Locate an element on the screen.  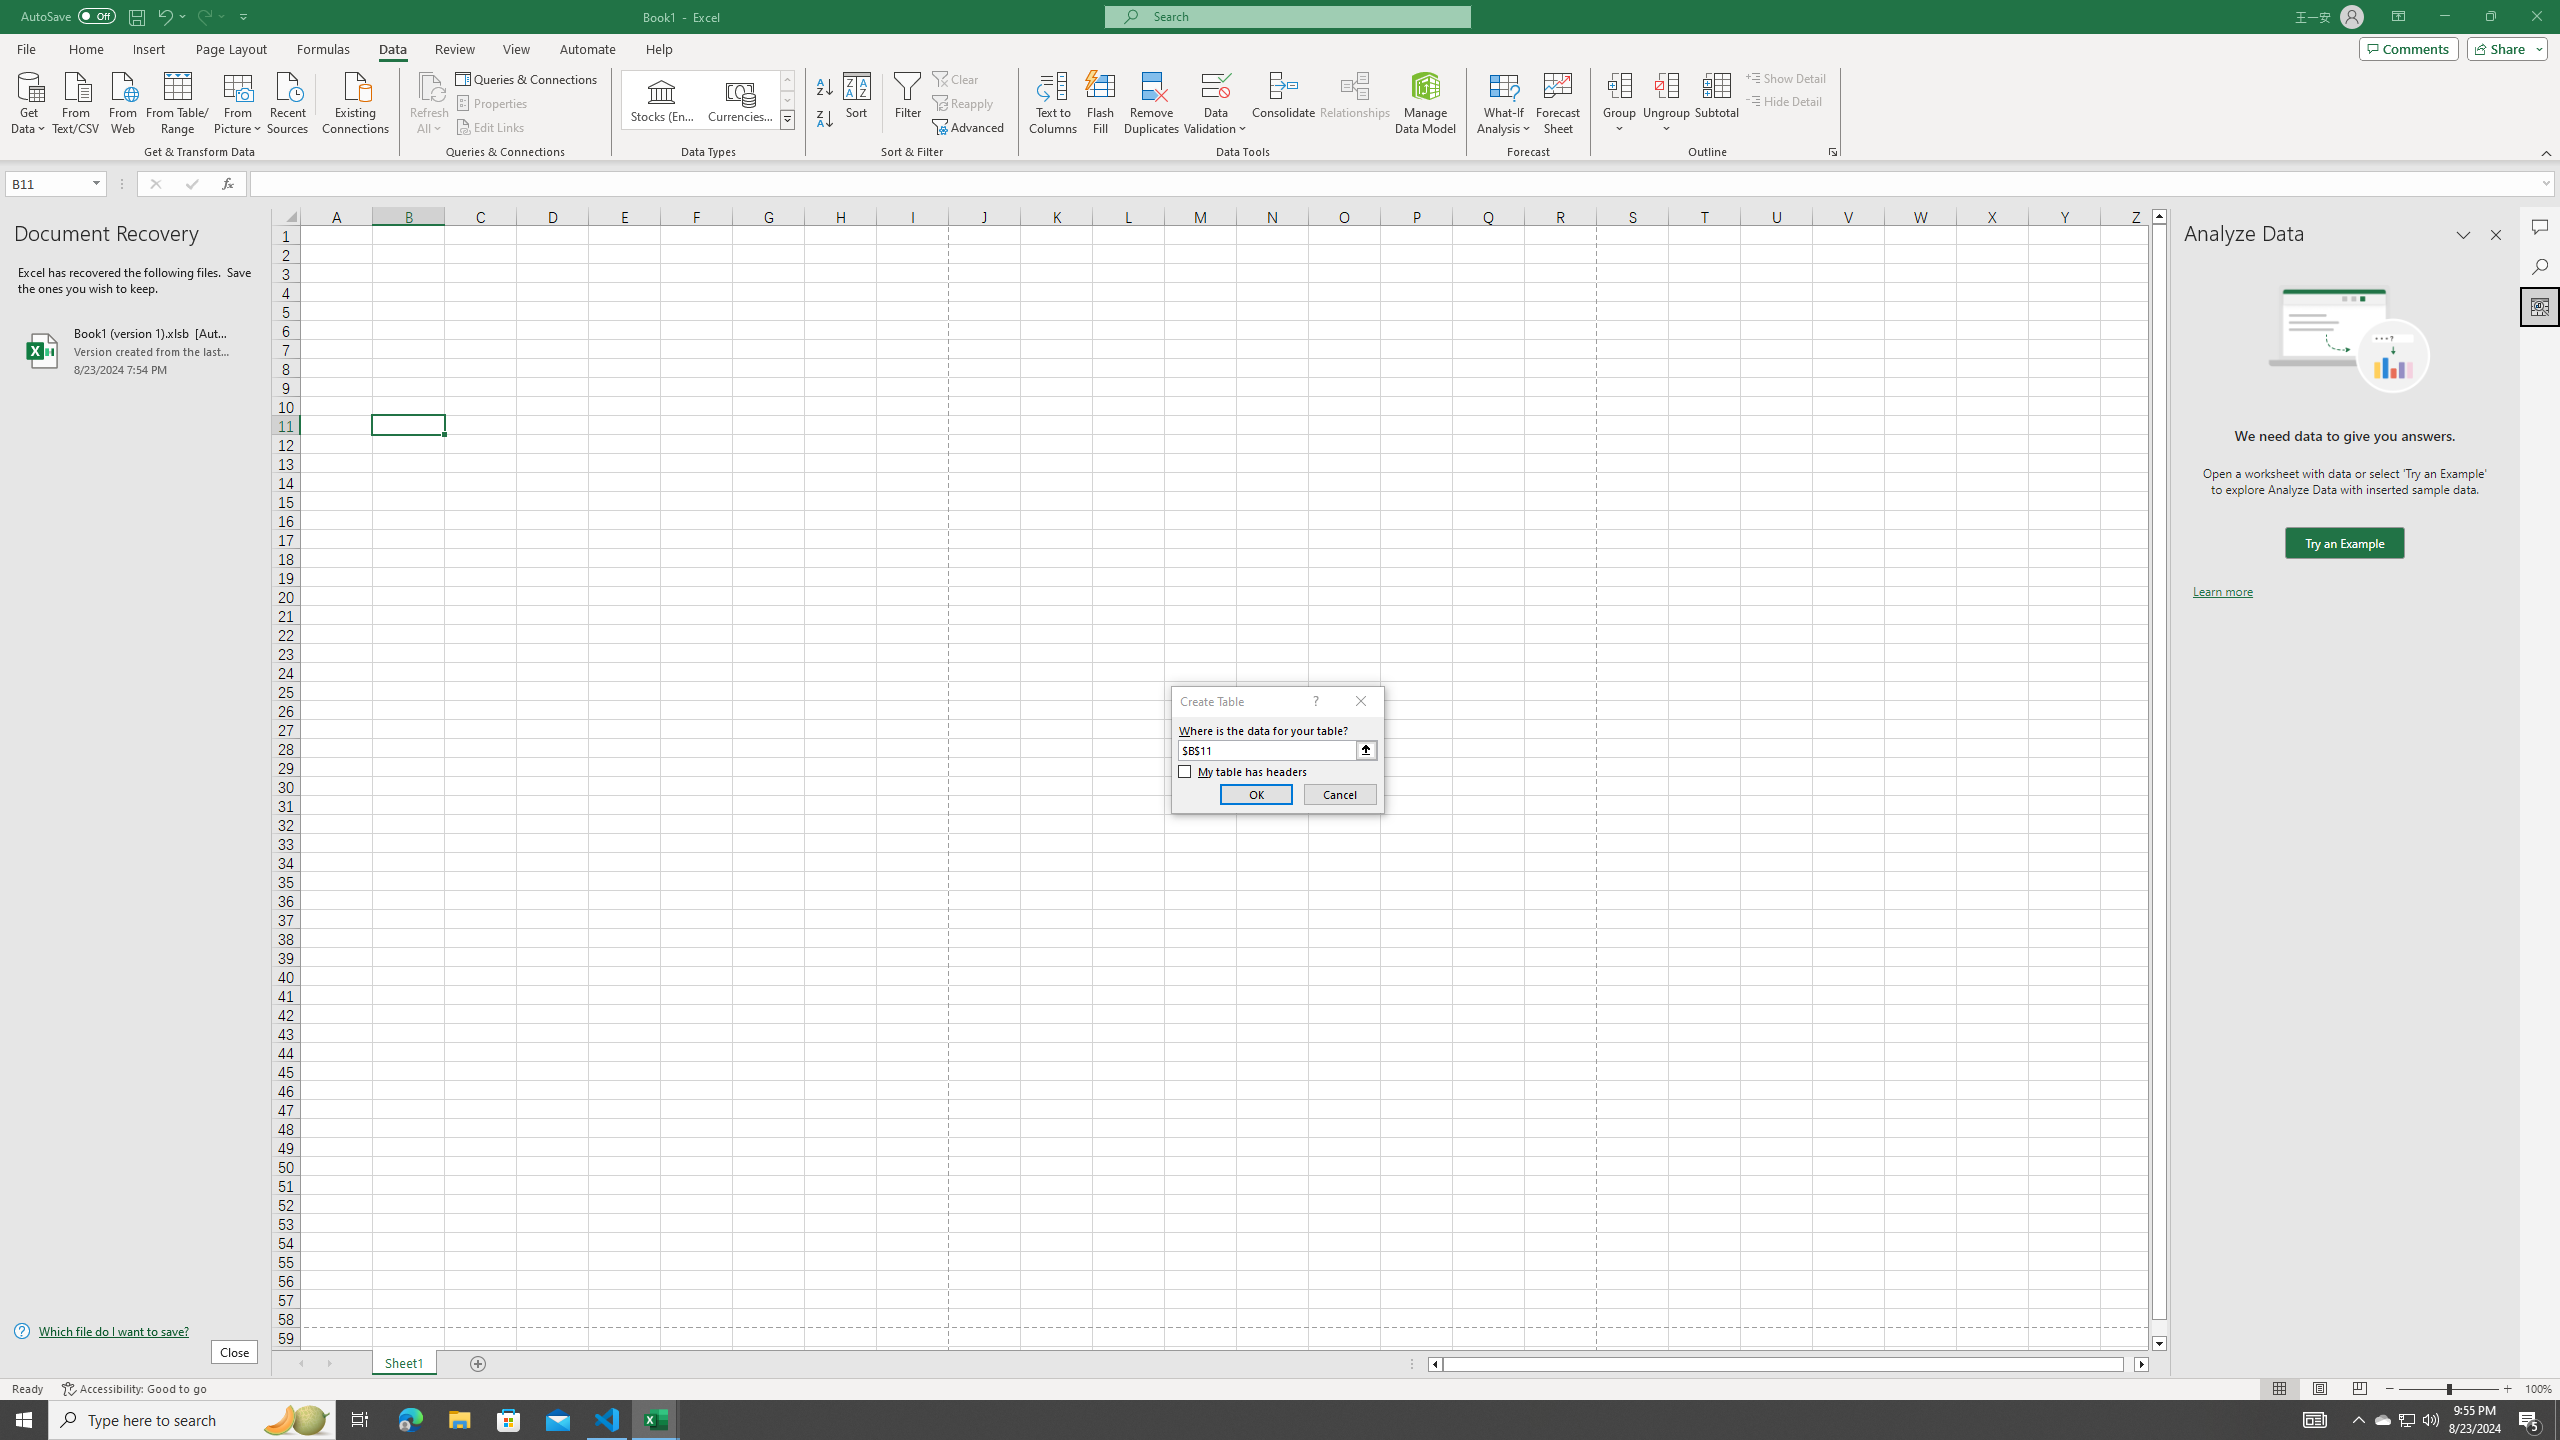
Existing Connections is located at coordinates (356, 101).